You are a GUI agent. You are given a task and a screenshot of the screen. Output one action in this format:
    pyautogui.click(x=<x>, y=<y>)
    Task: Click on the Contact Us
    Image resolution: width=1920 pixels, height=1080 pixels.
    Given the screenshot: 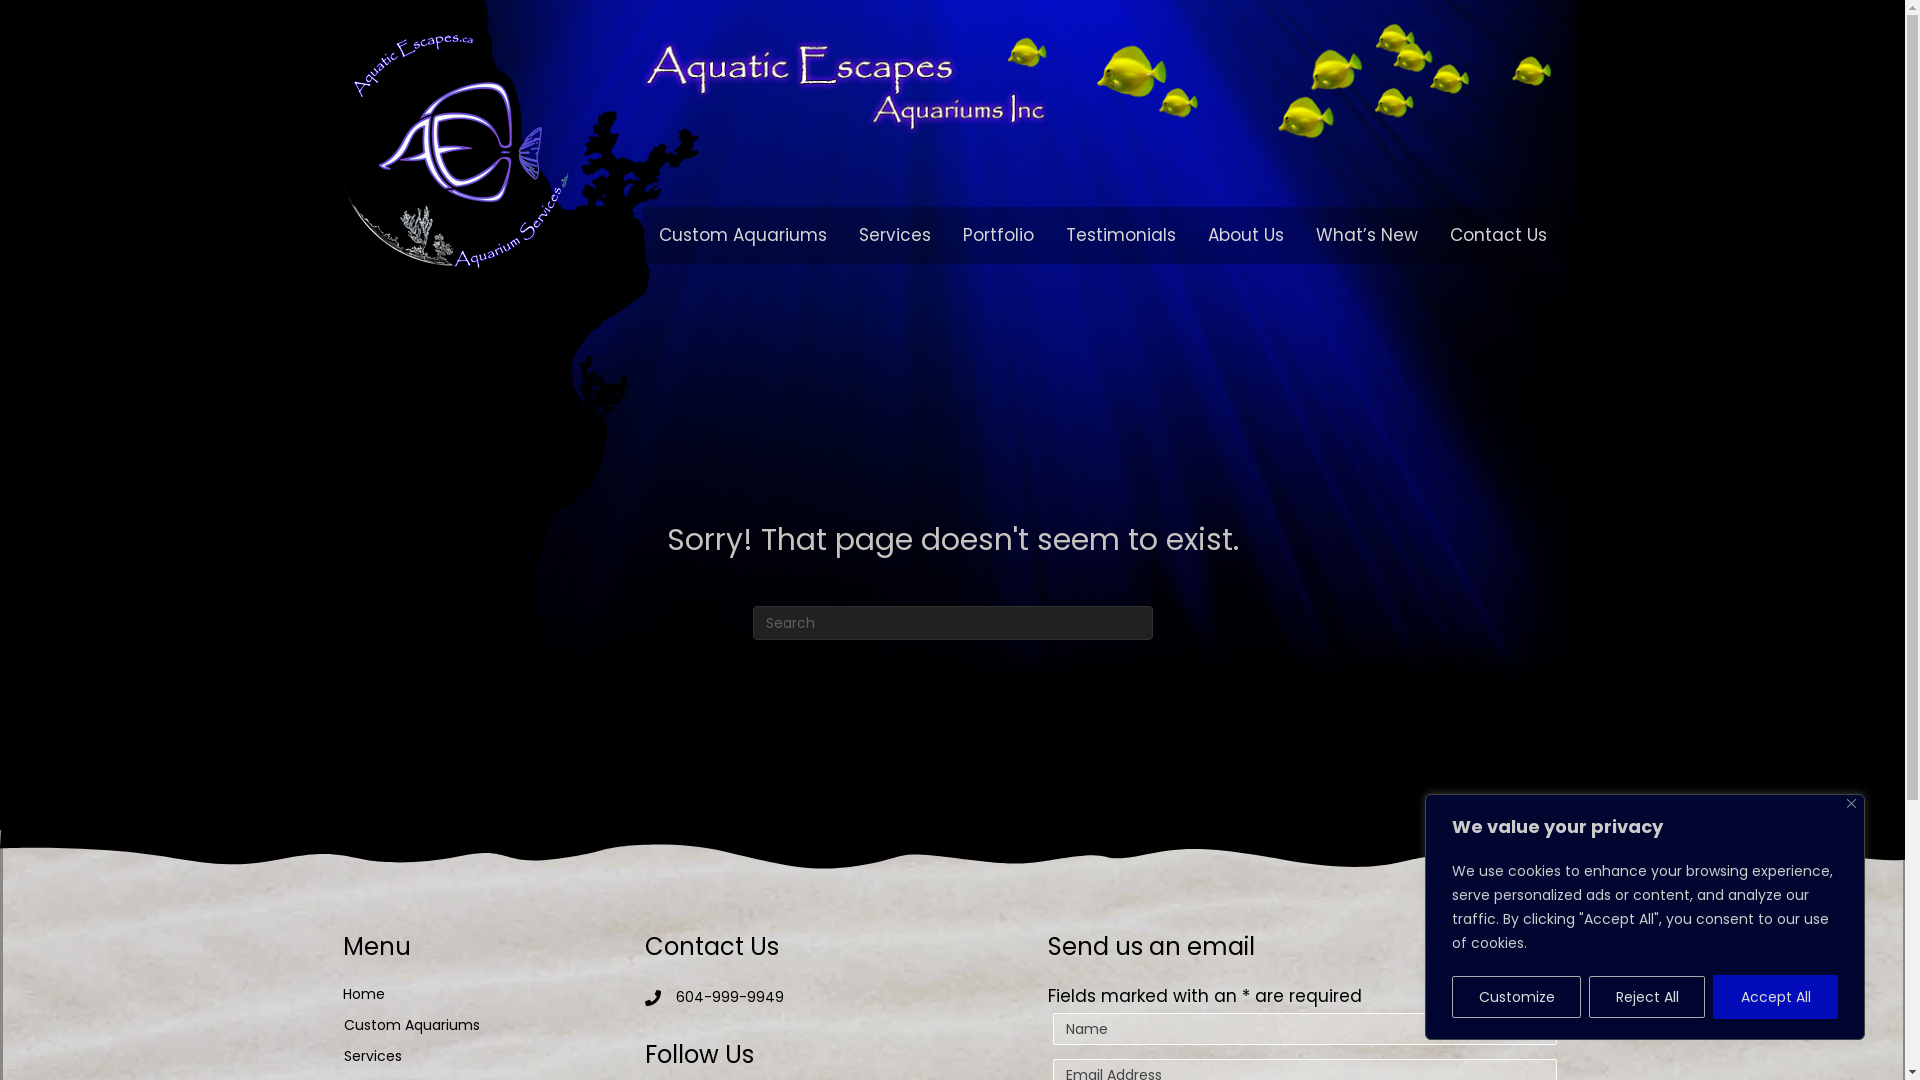 What is the action you would take?
    pyautogui.click(x=1498, y=236)
    